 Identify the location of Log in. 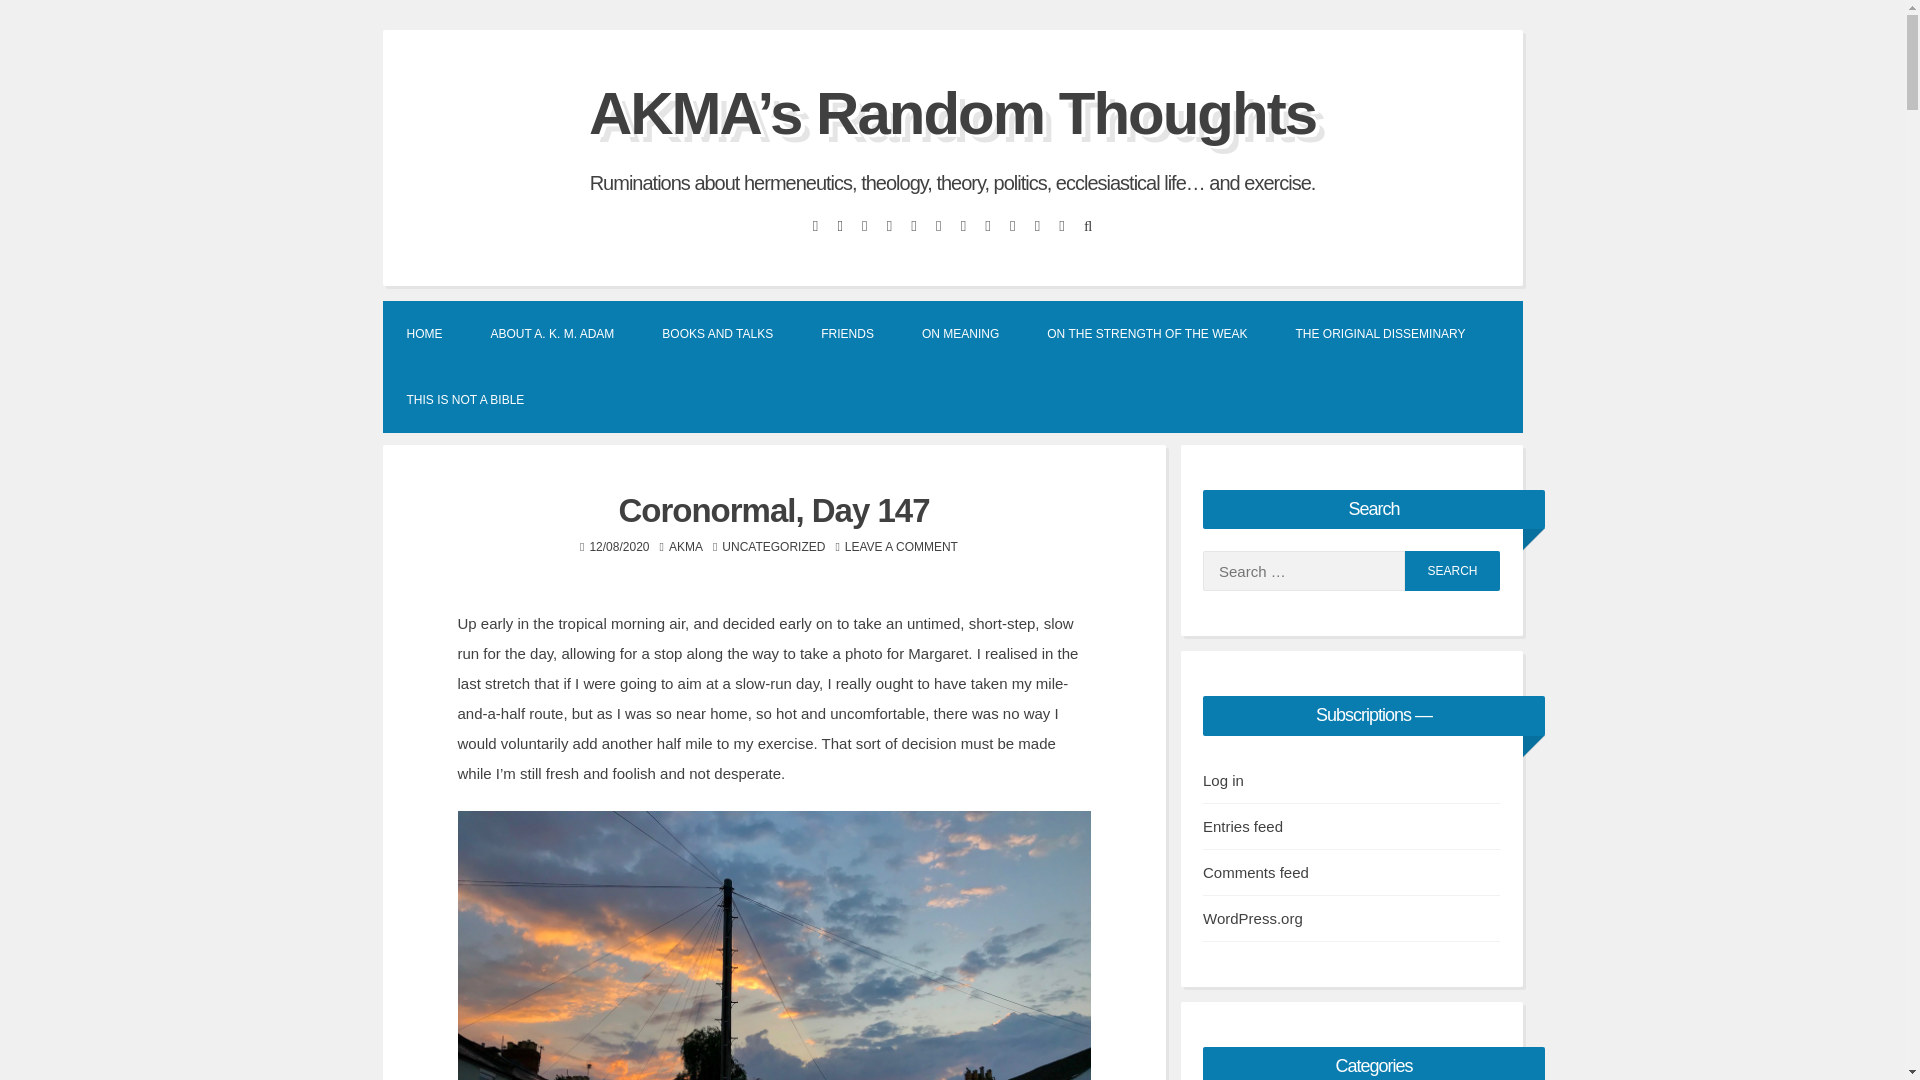
(1224, 780).